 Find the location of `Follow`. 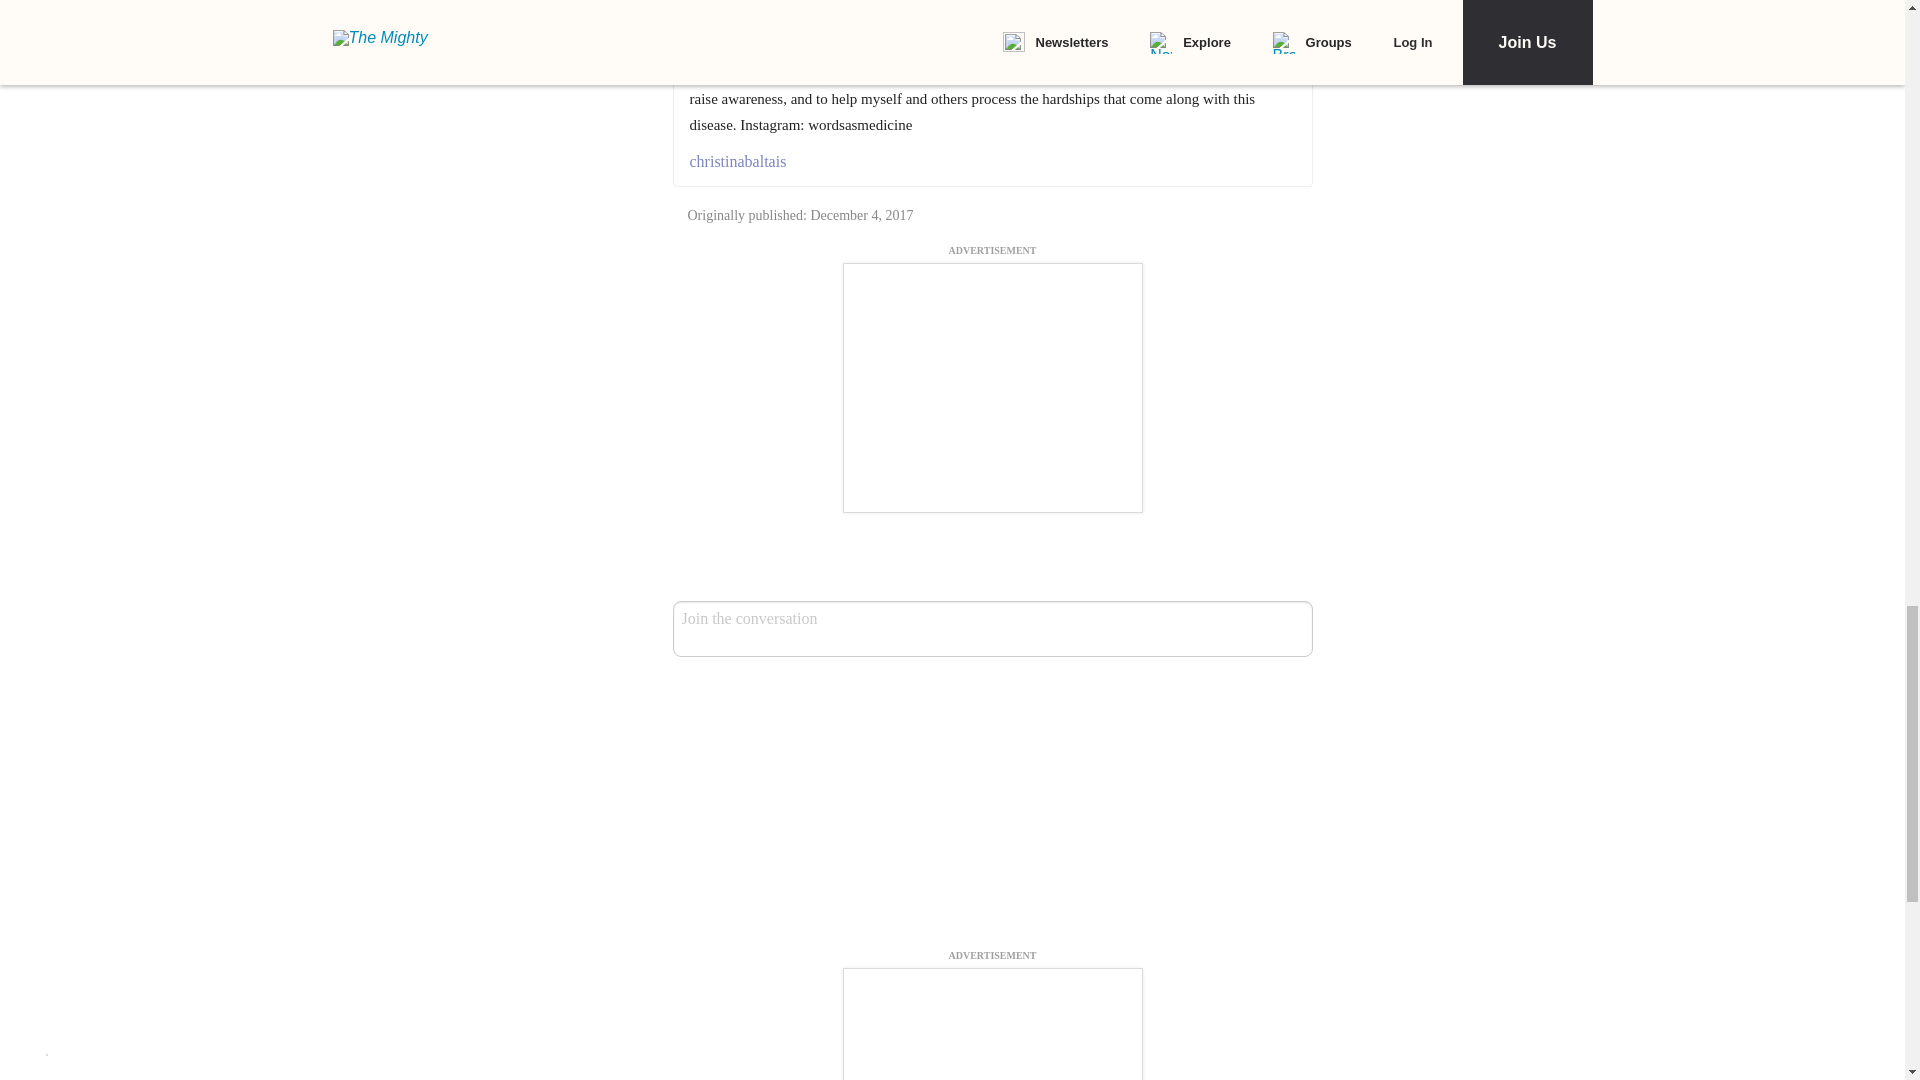

Follow is located at coordinates (915, 12).